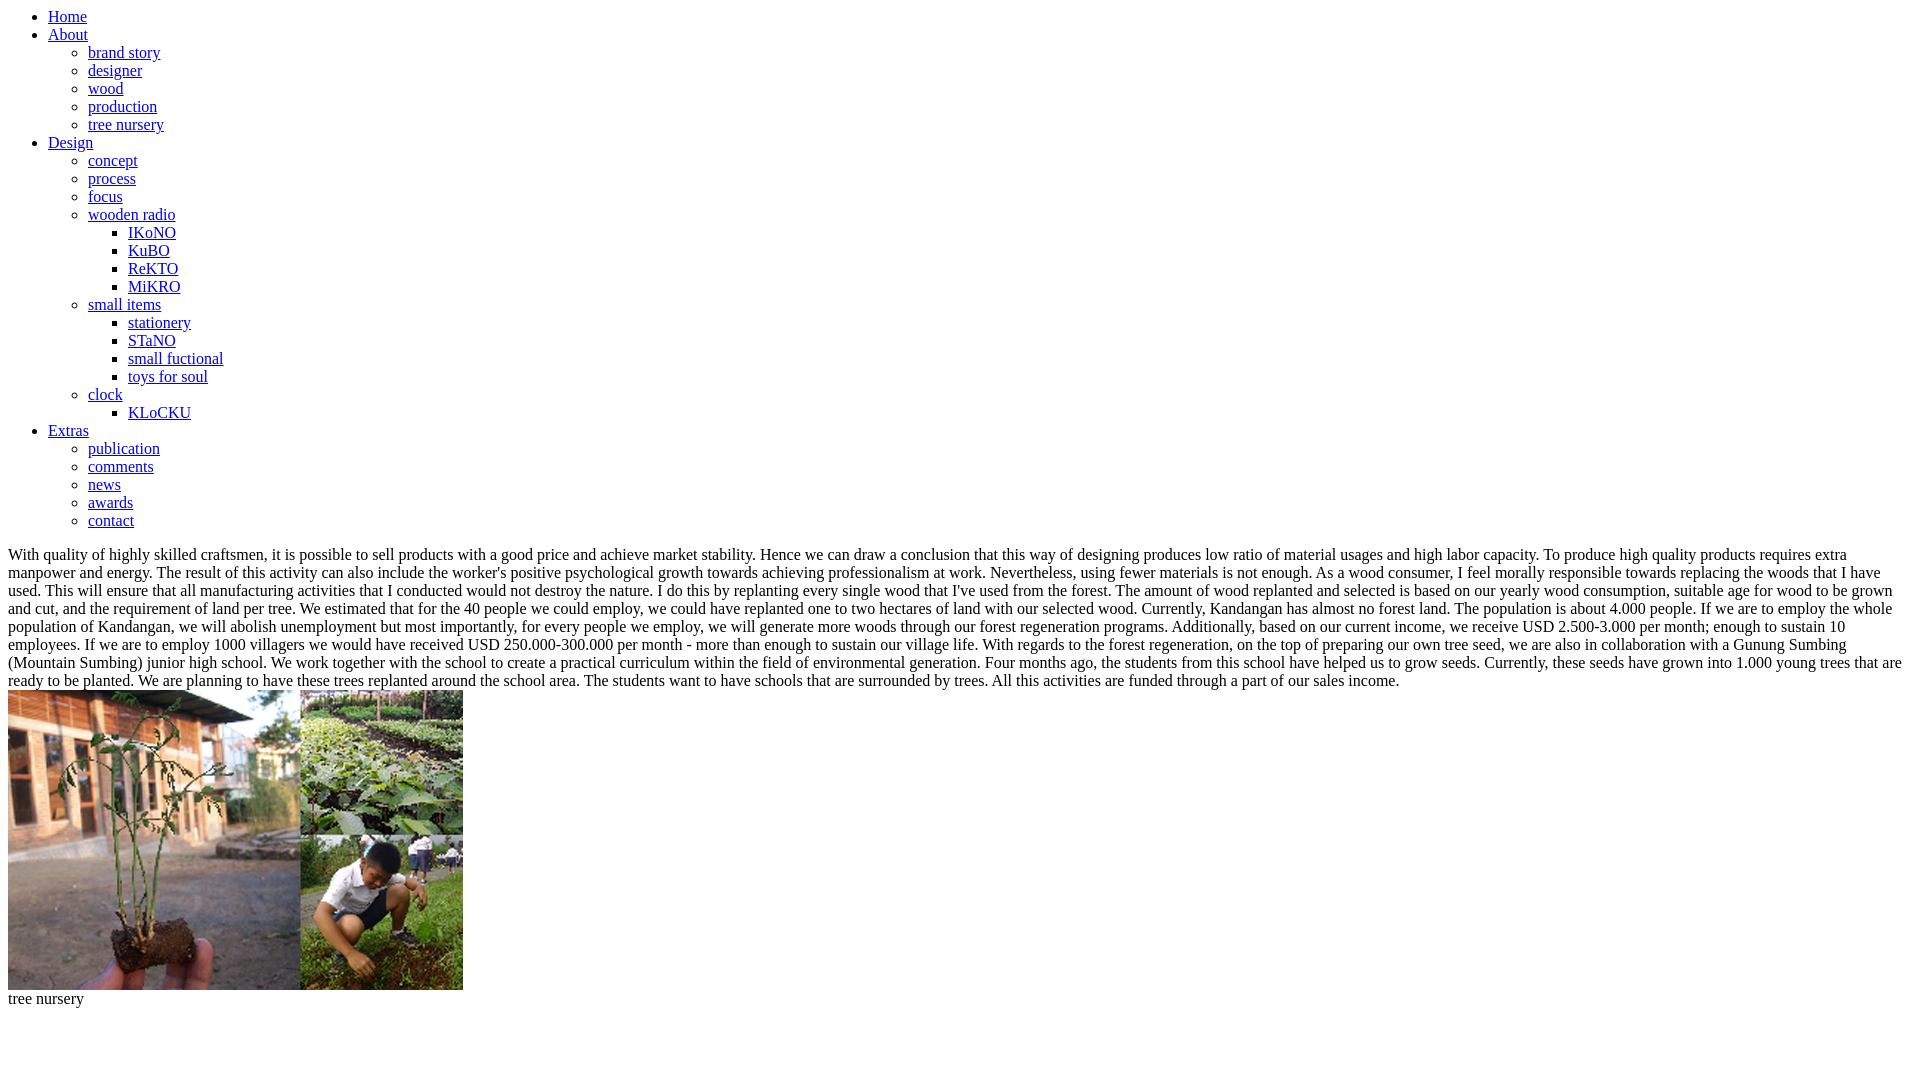  What do you see at coordinates (105, 394) in the screenshot?
I see `clock` at bounding box center [105, 394].